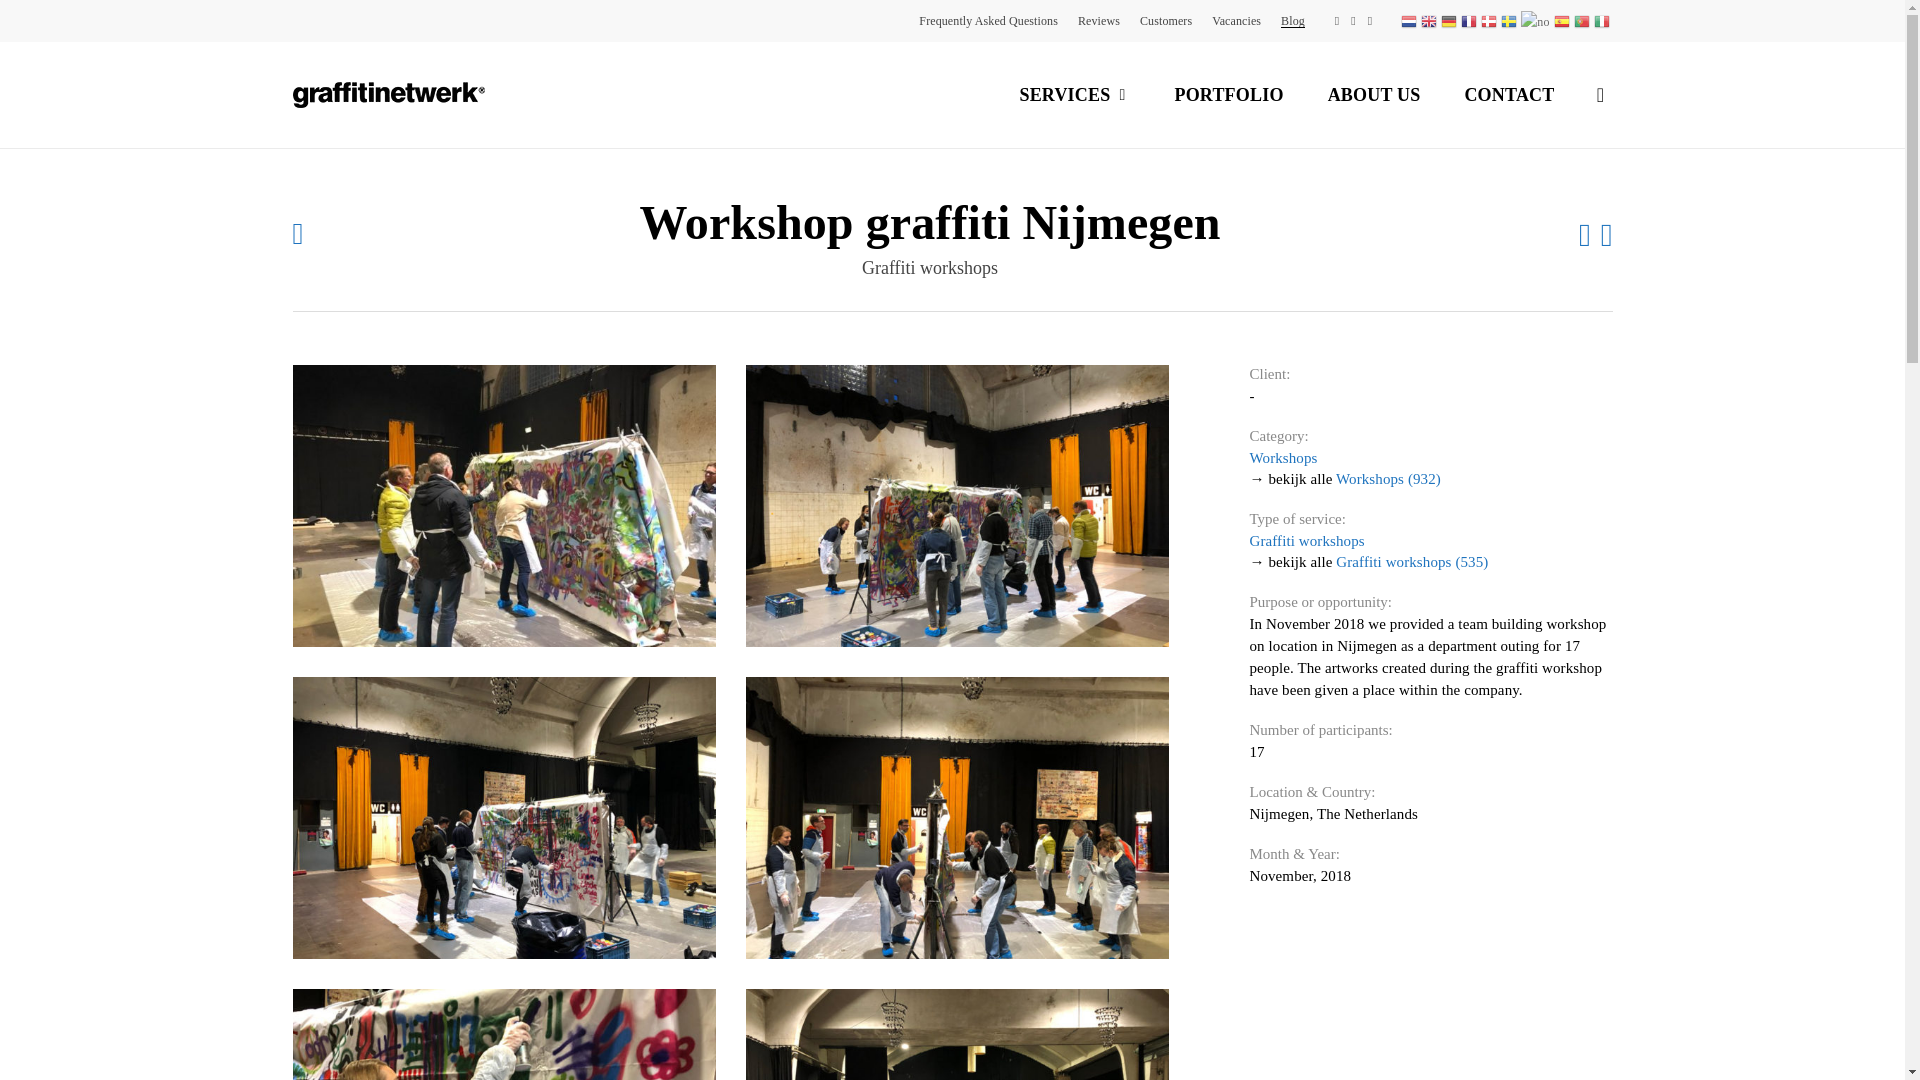 The height and width of the screenshot is (1080, 1920). What do you see at coordinates (1292, 20) in the screenshot?
I see `Blog` at bounding box center [1292, 20].